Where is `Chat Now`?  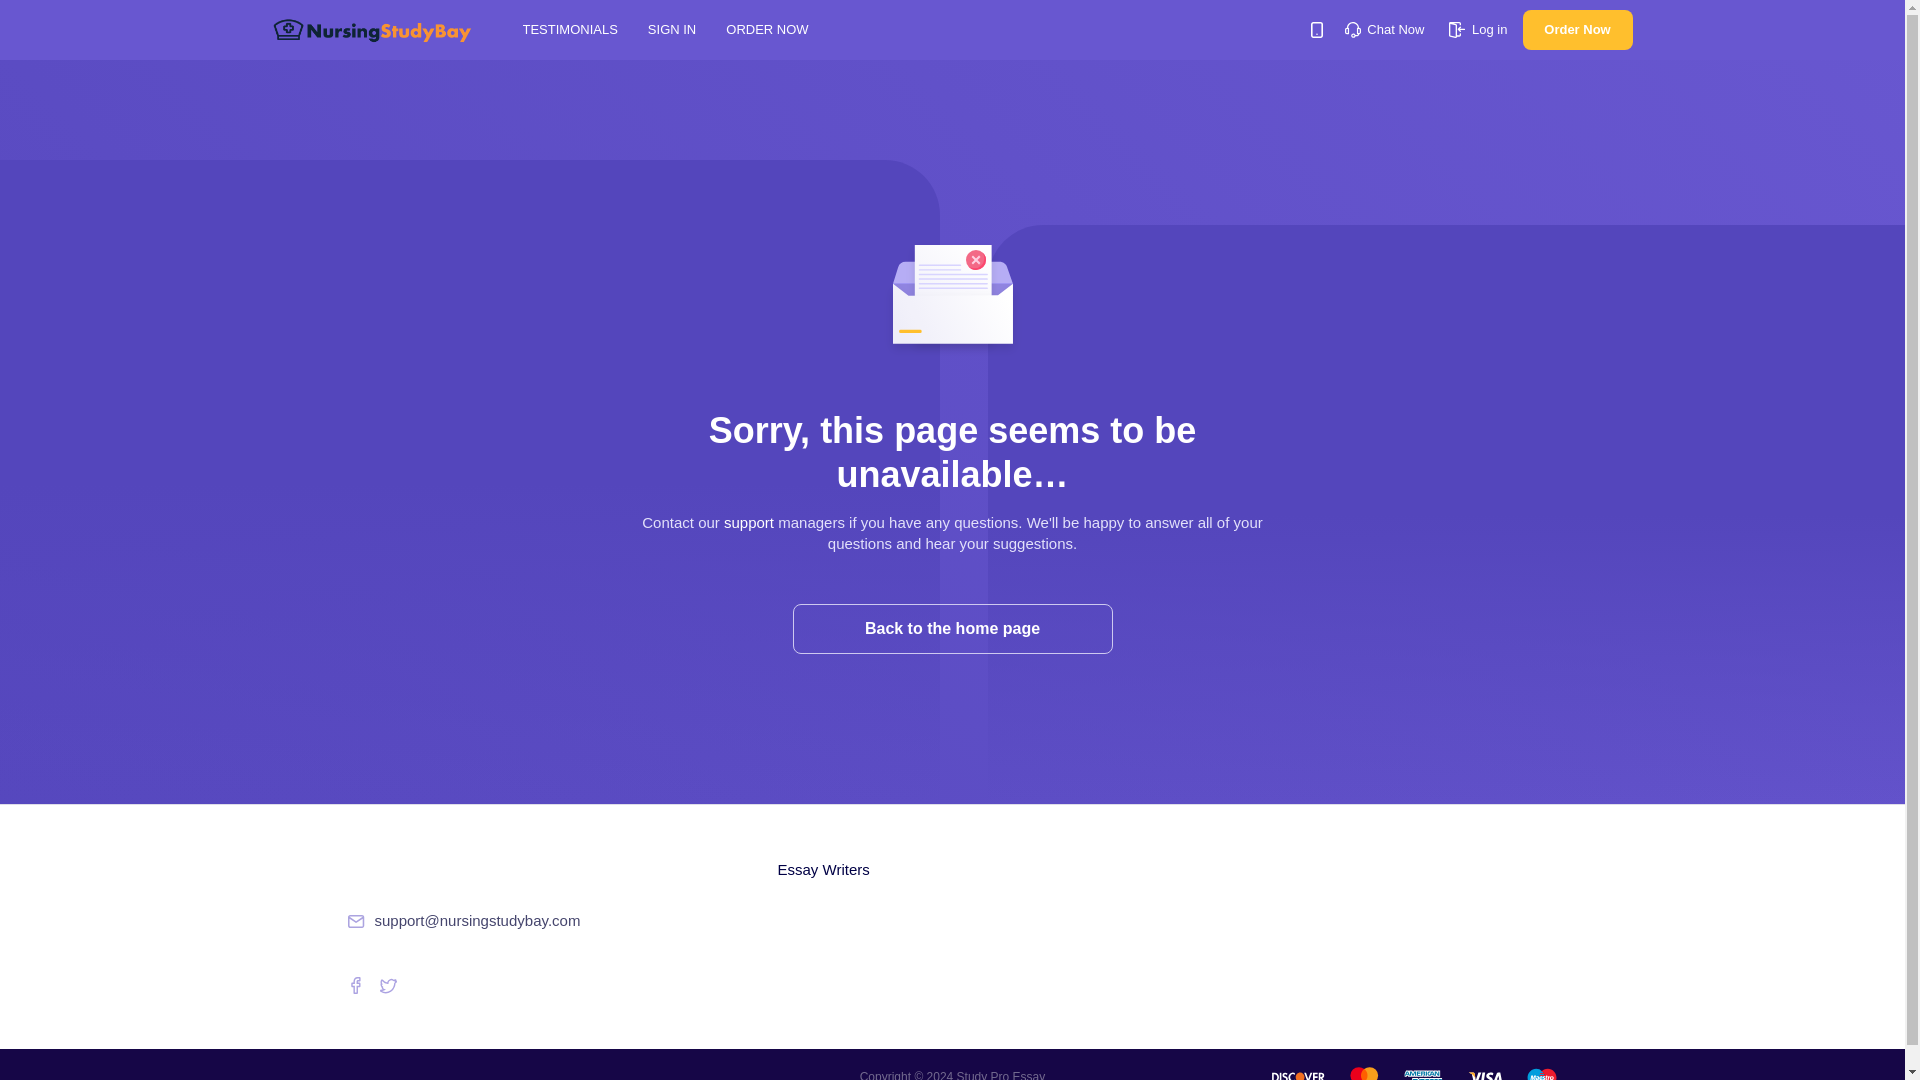 Chat Now is located at coordinates (1384, 28).